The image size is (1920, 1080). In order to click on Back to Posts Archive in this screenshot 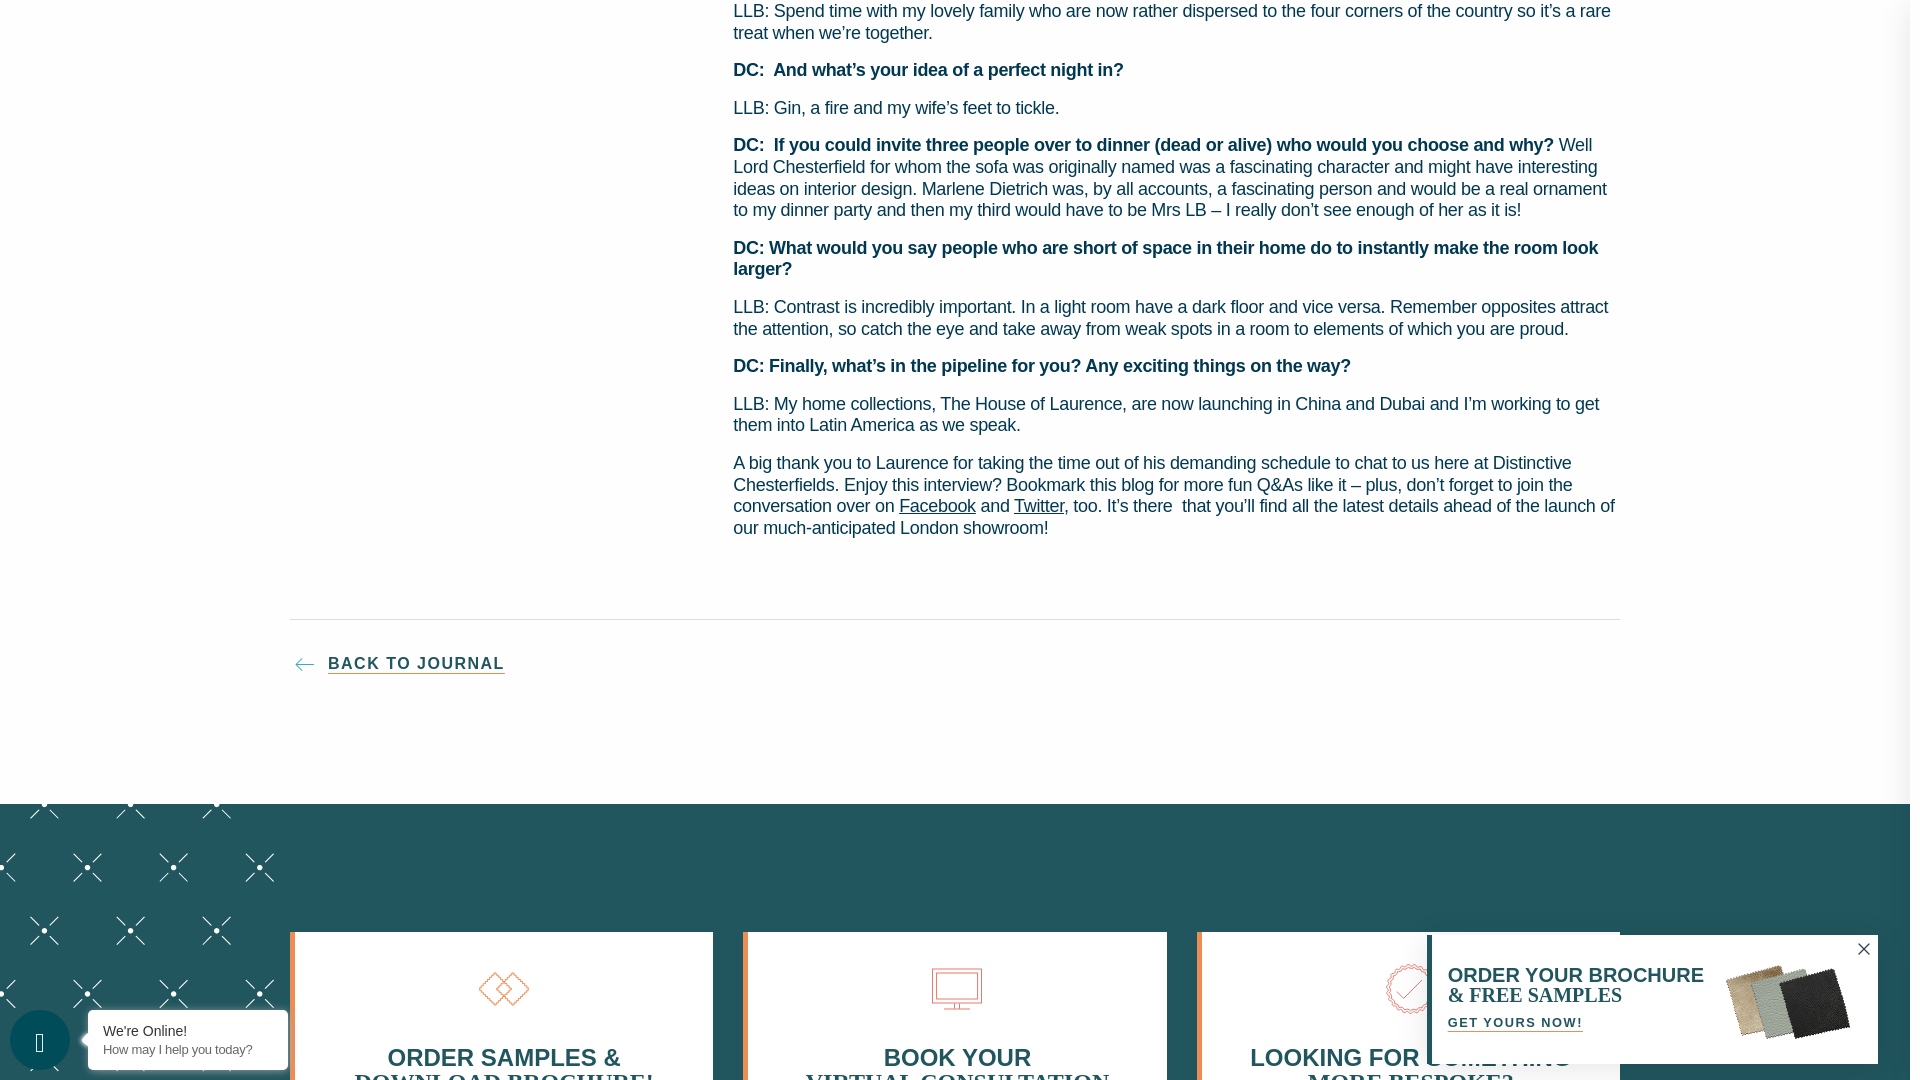, I will do `click(954, 664)`.